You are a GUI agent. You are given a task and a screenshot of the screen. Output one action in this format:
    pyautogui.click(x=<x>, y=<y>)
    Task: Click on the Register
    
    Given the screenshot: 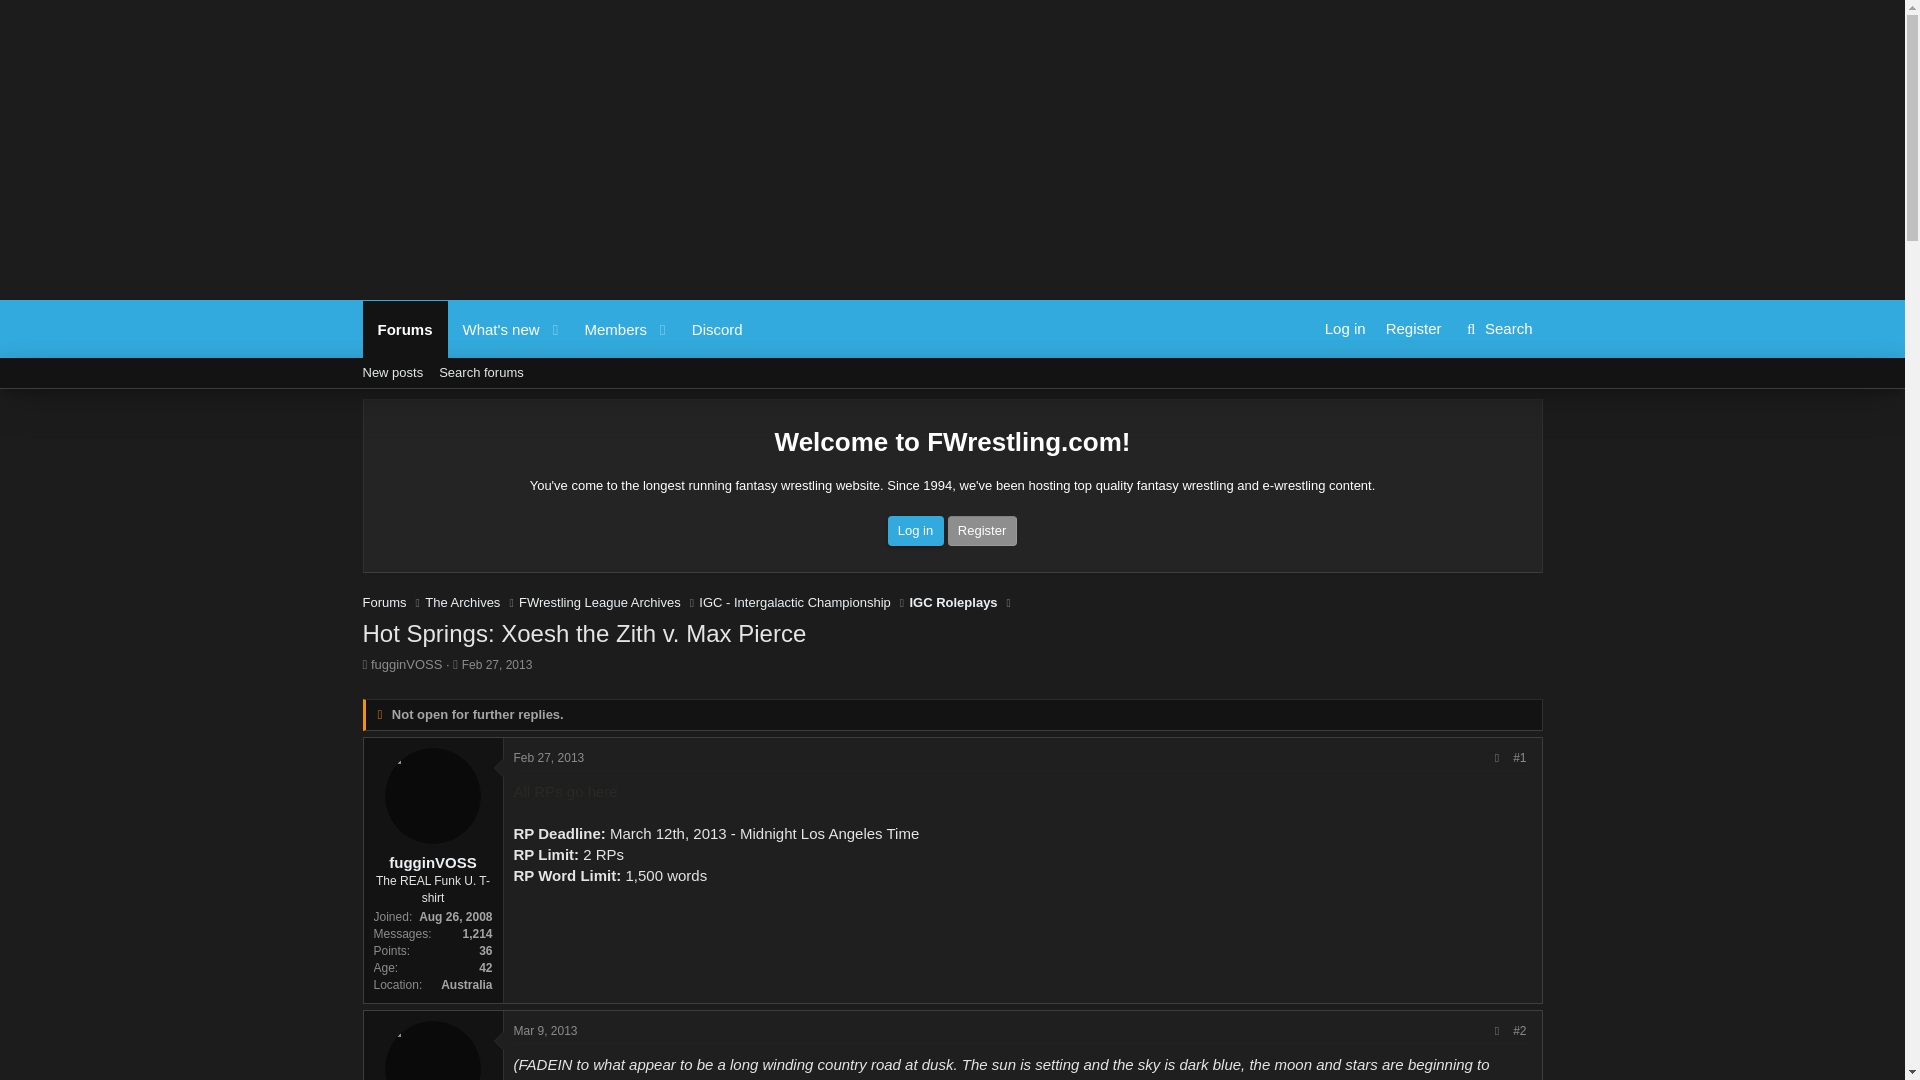 What is the action you would take?
    pyautogui.click(x=982, y=531)
    